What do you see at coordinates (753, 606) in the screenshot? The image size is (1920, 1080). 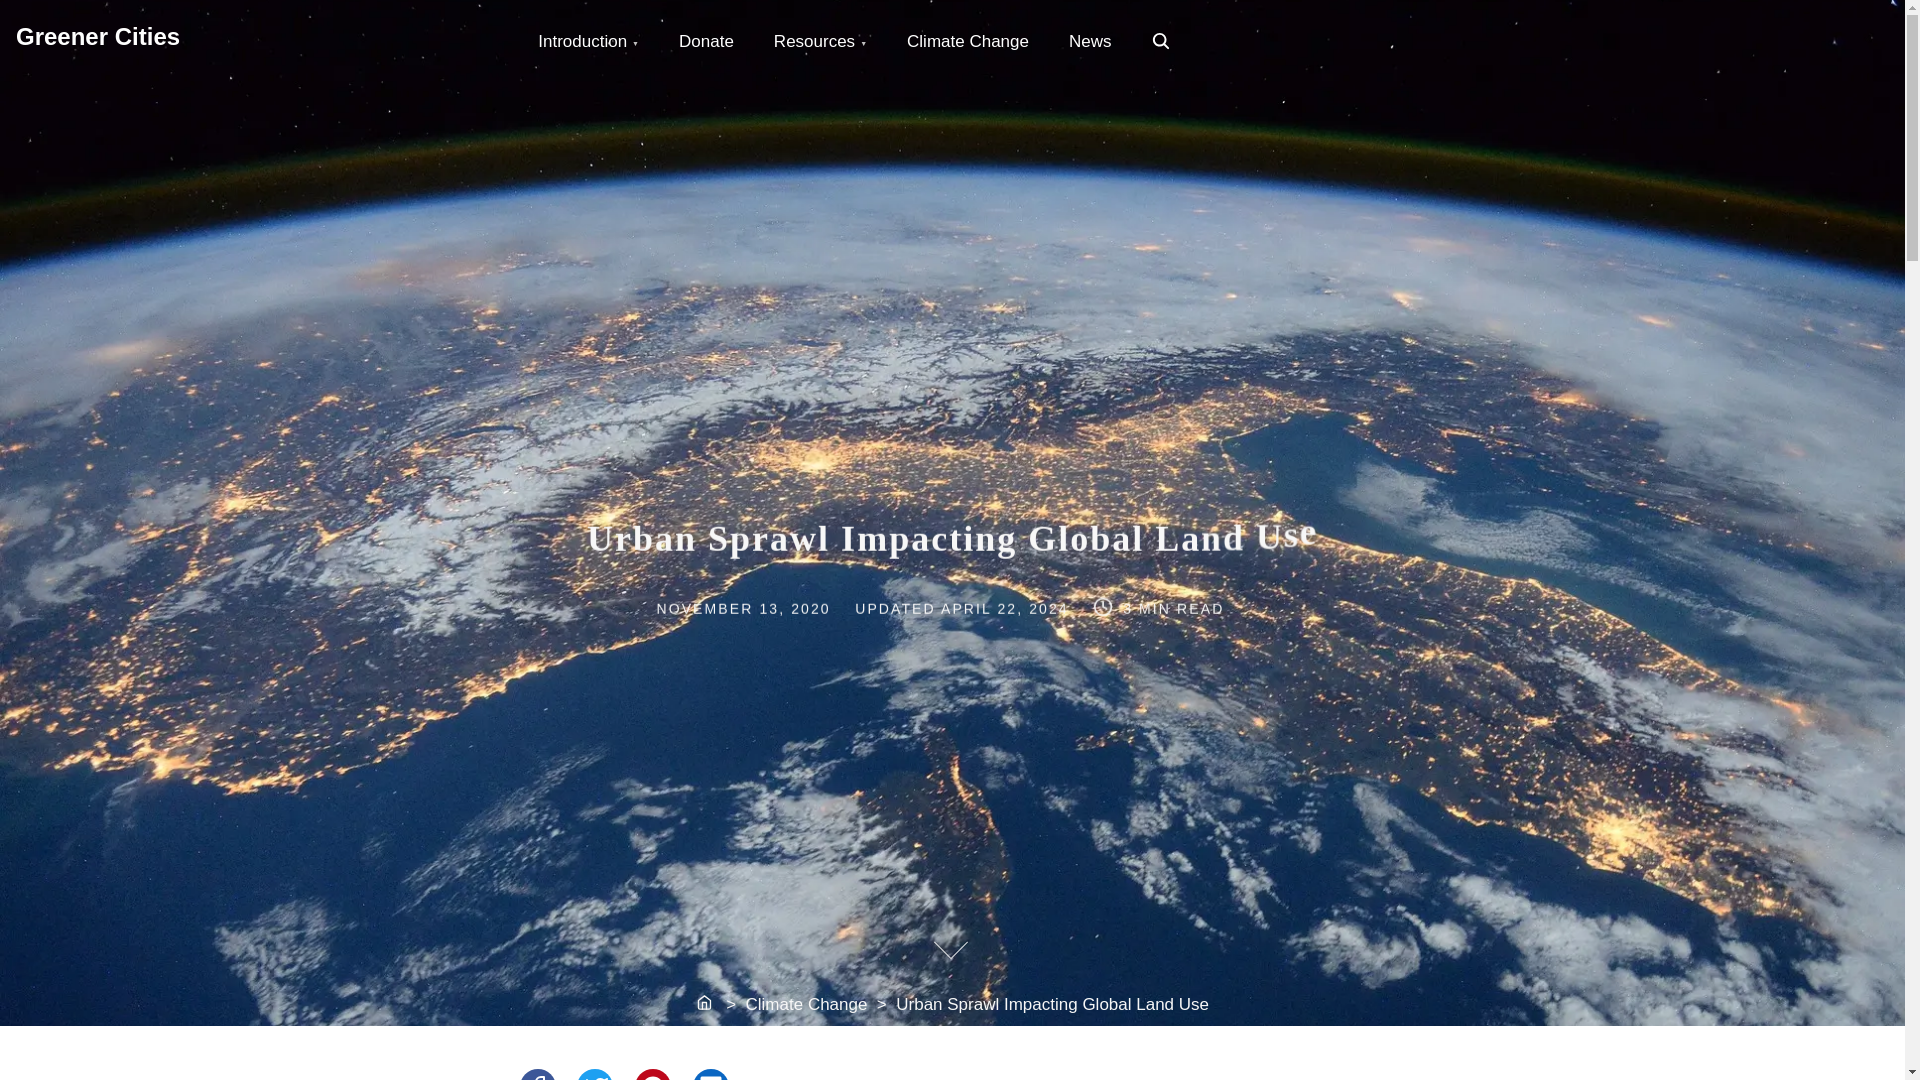 I see `NOVEMBER 13, 2020` at bounding box center [753, 606].